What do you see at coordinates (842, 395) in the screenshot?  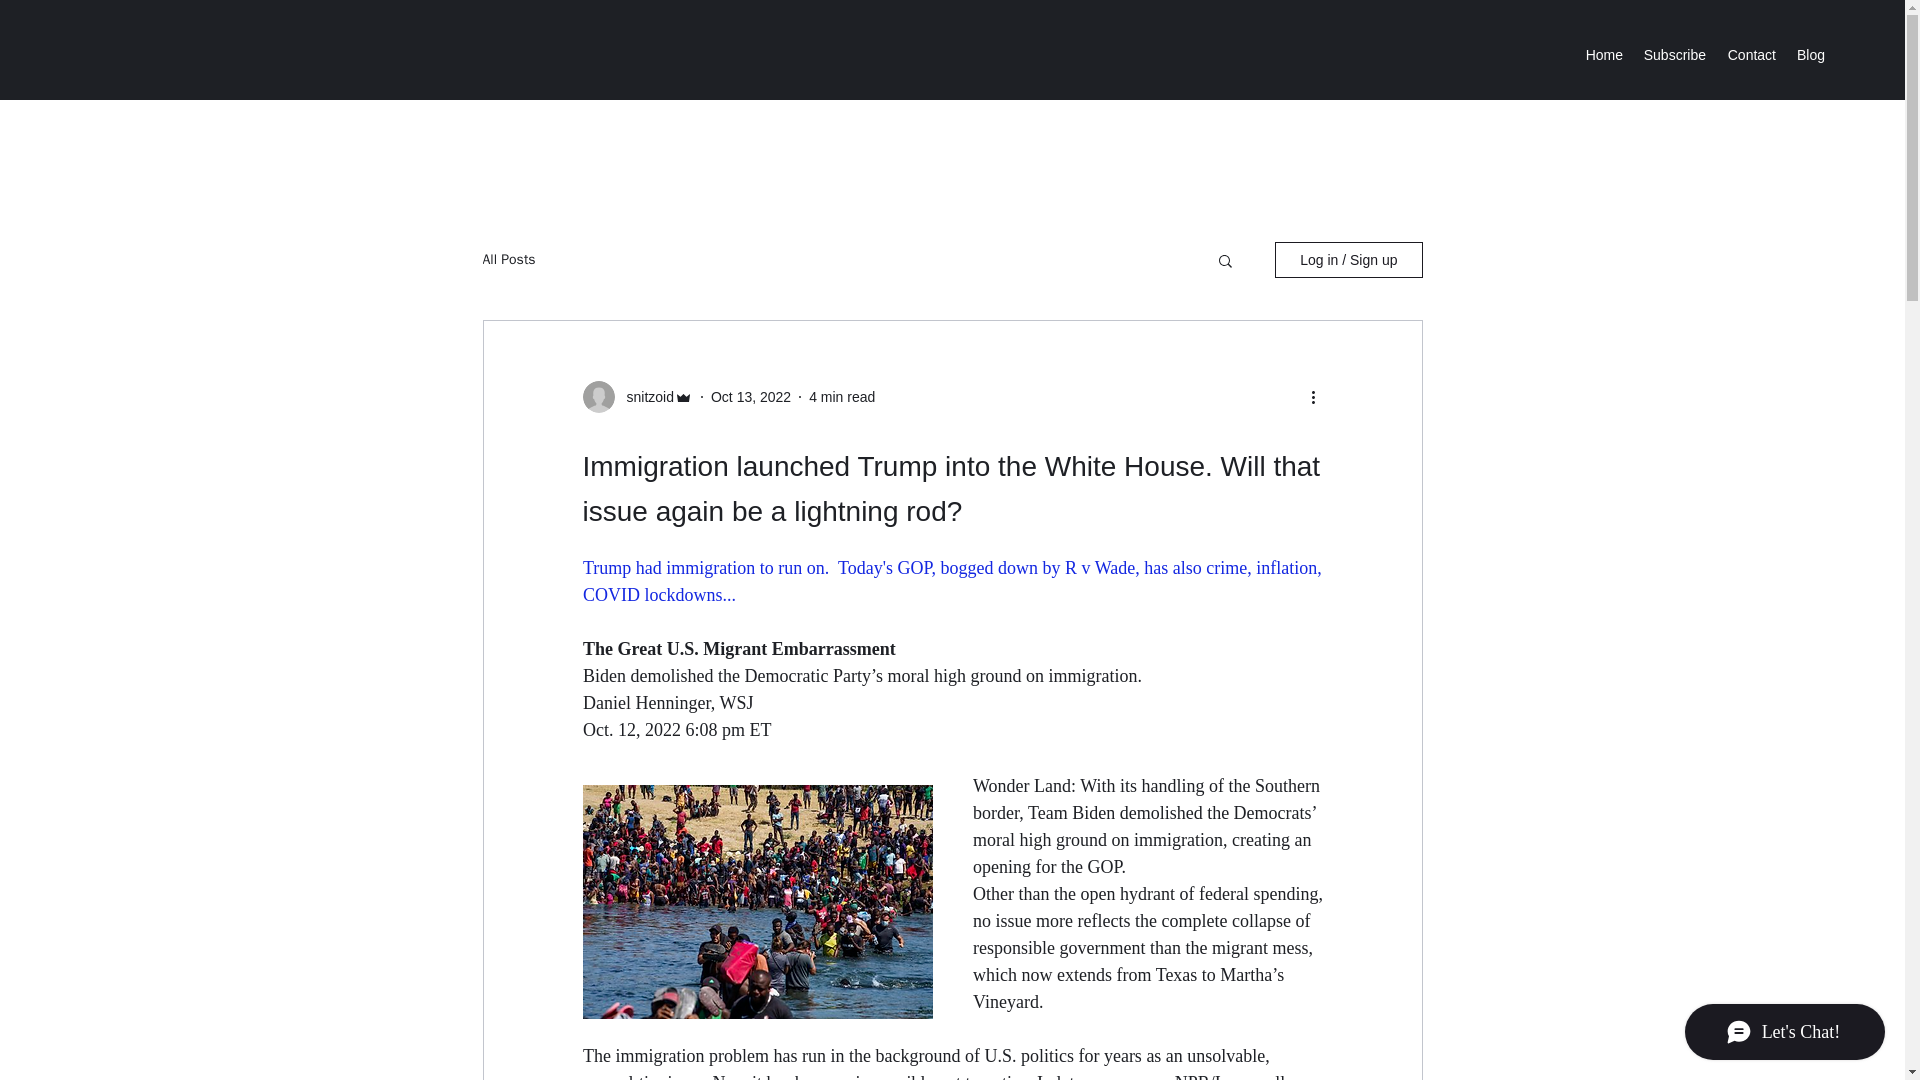 I see `4 min read` at bounding box center [842, 395].